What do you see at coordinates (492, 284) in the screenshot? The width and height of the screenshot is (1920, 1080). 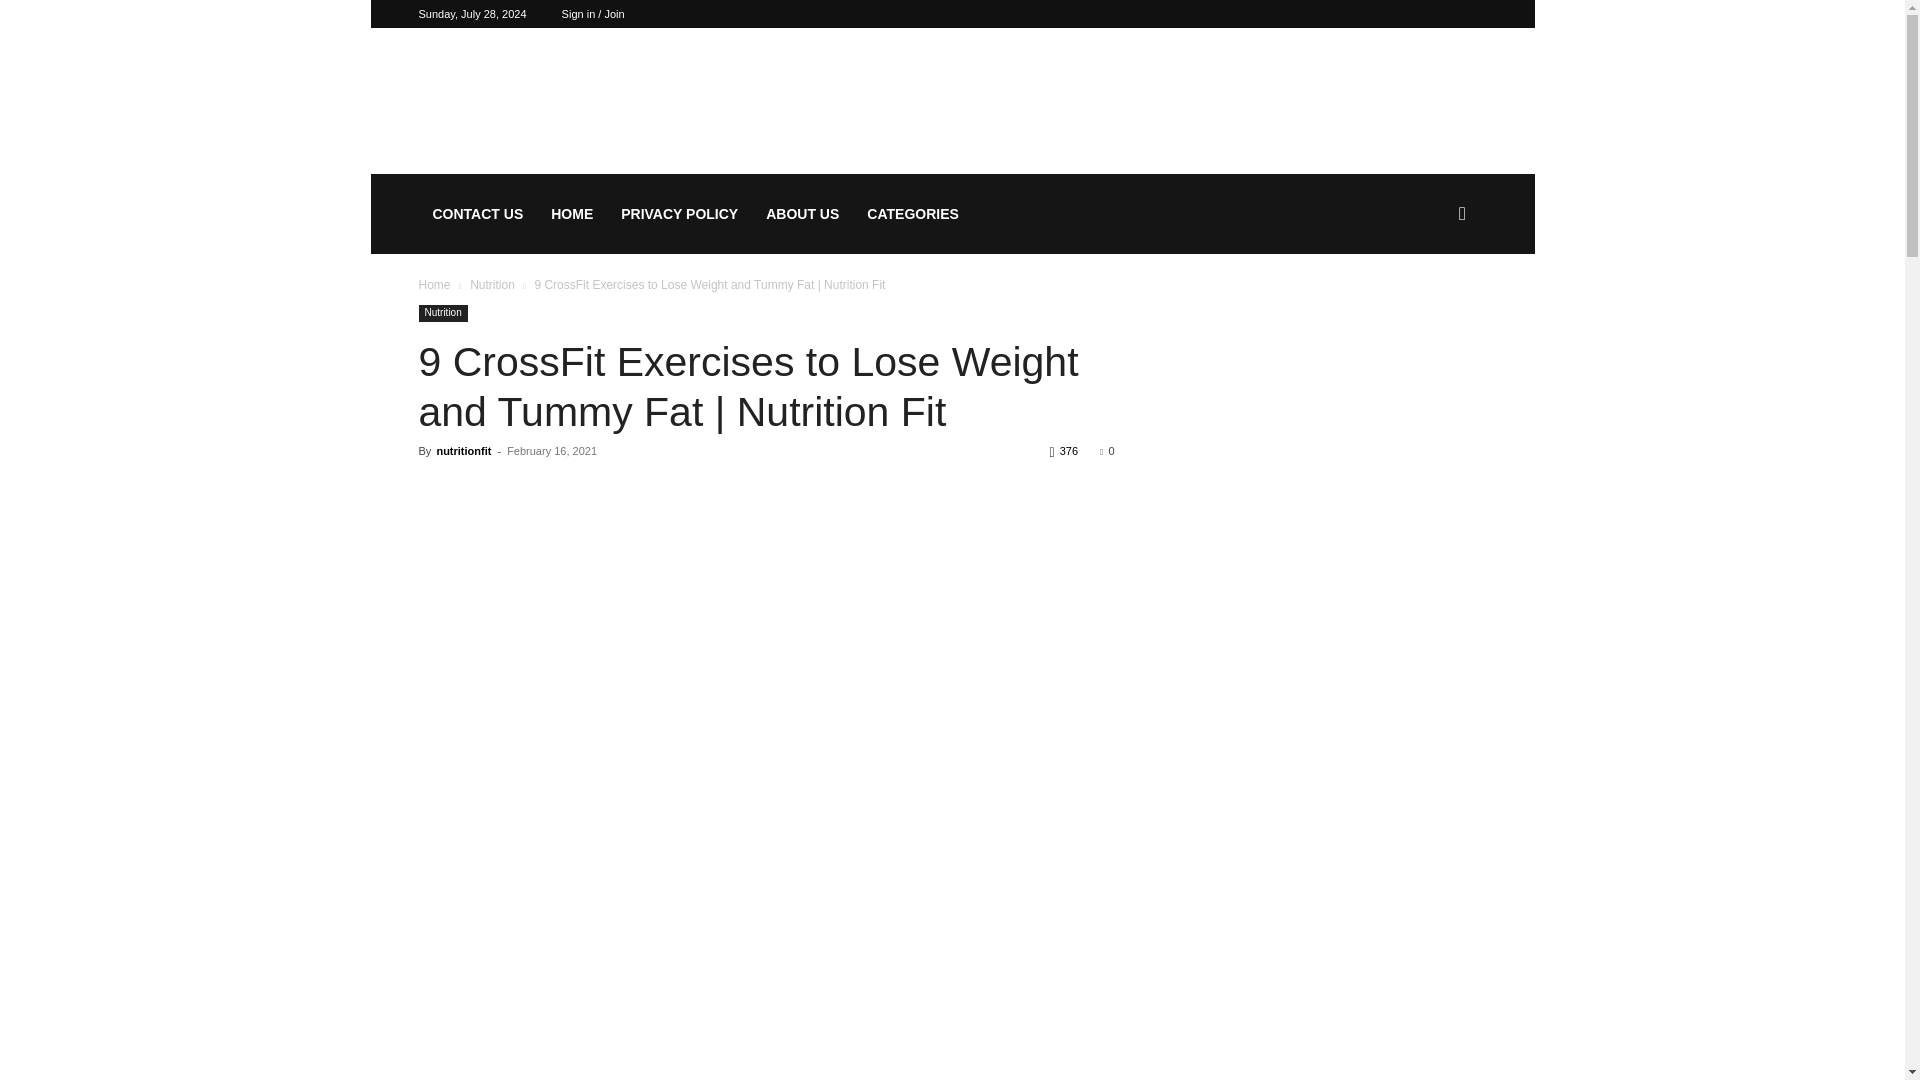 I see `View all posts in Nutrition` at bounding box center [492, 284].